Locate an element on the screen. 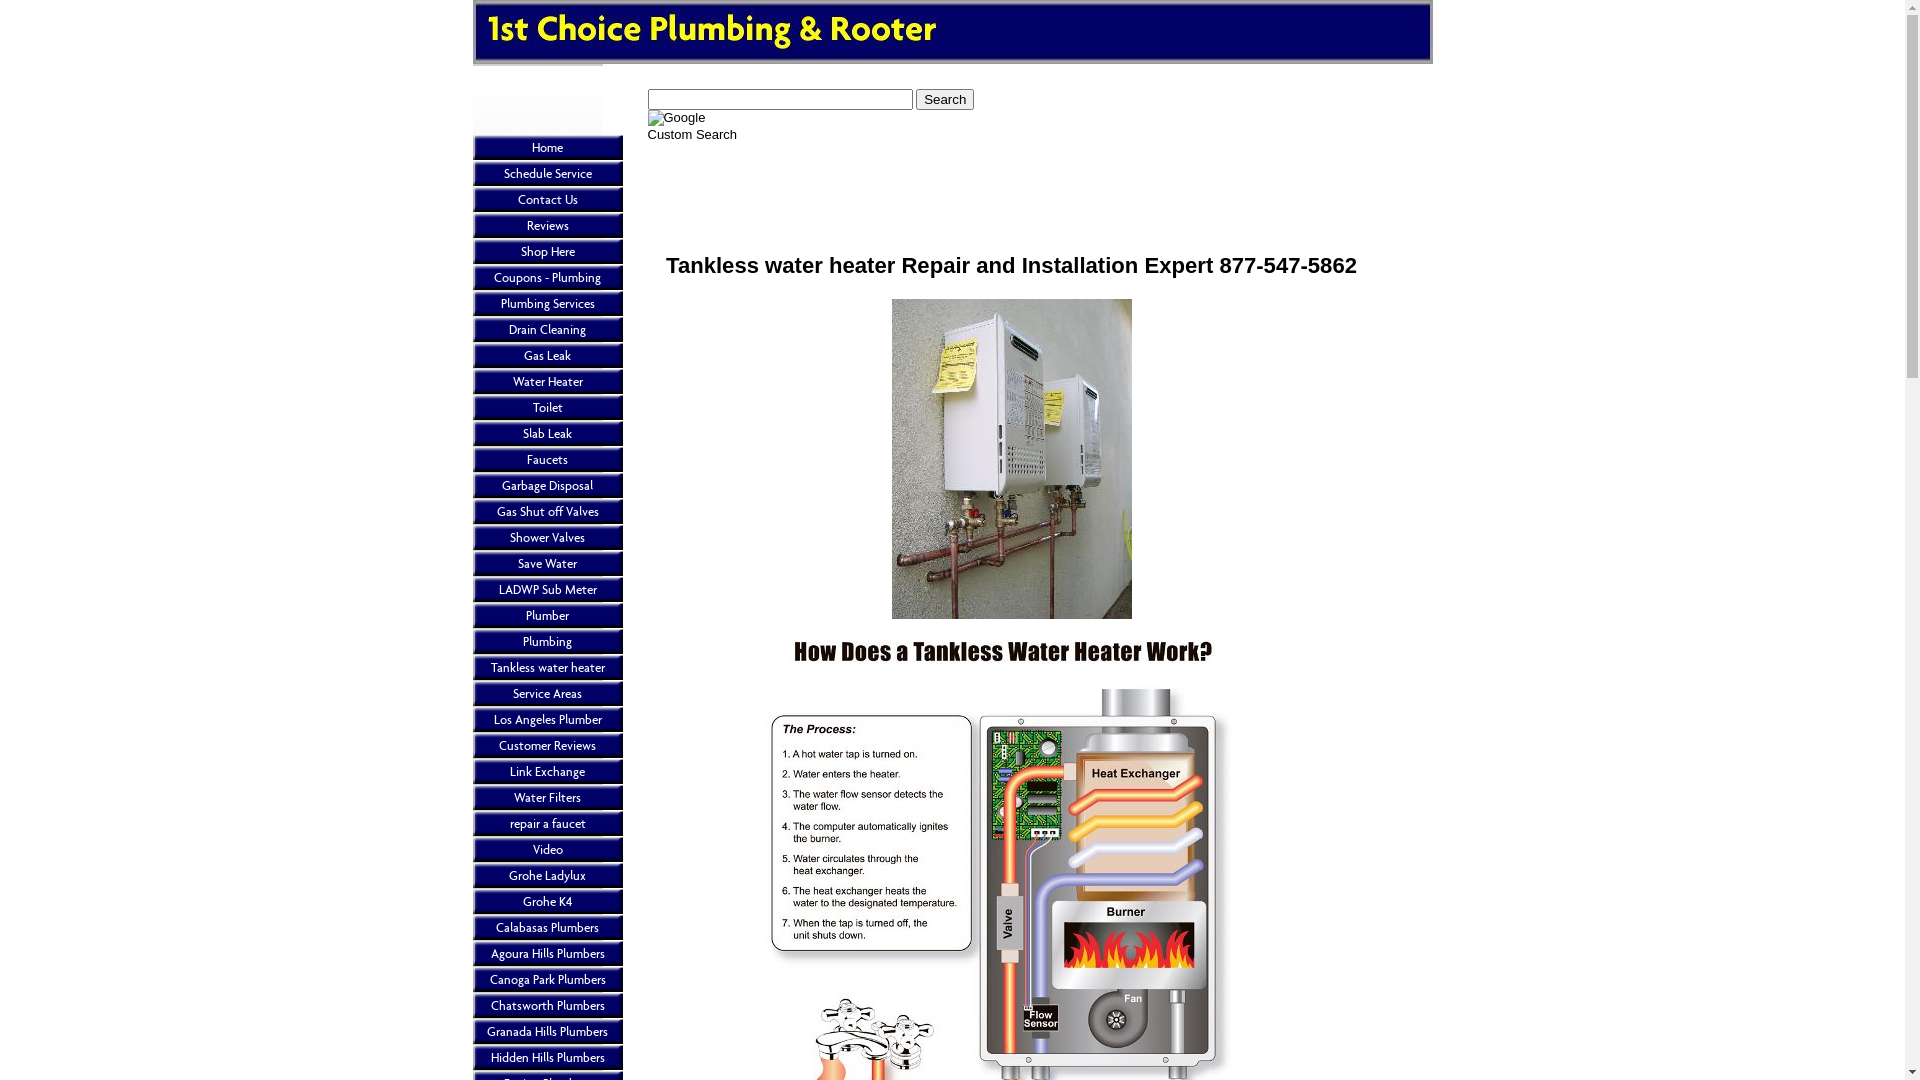  Granada Hills Plumbers is located at coordinates (547, 1032).